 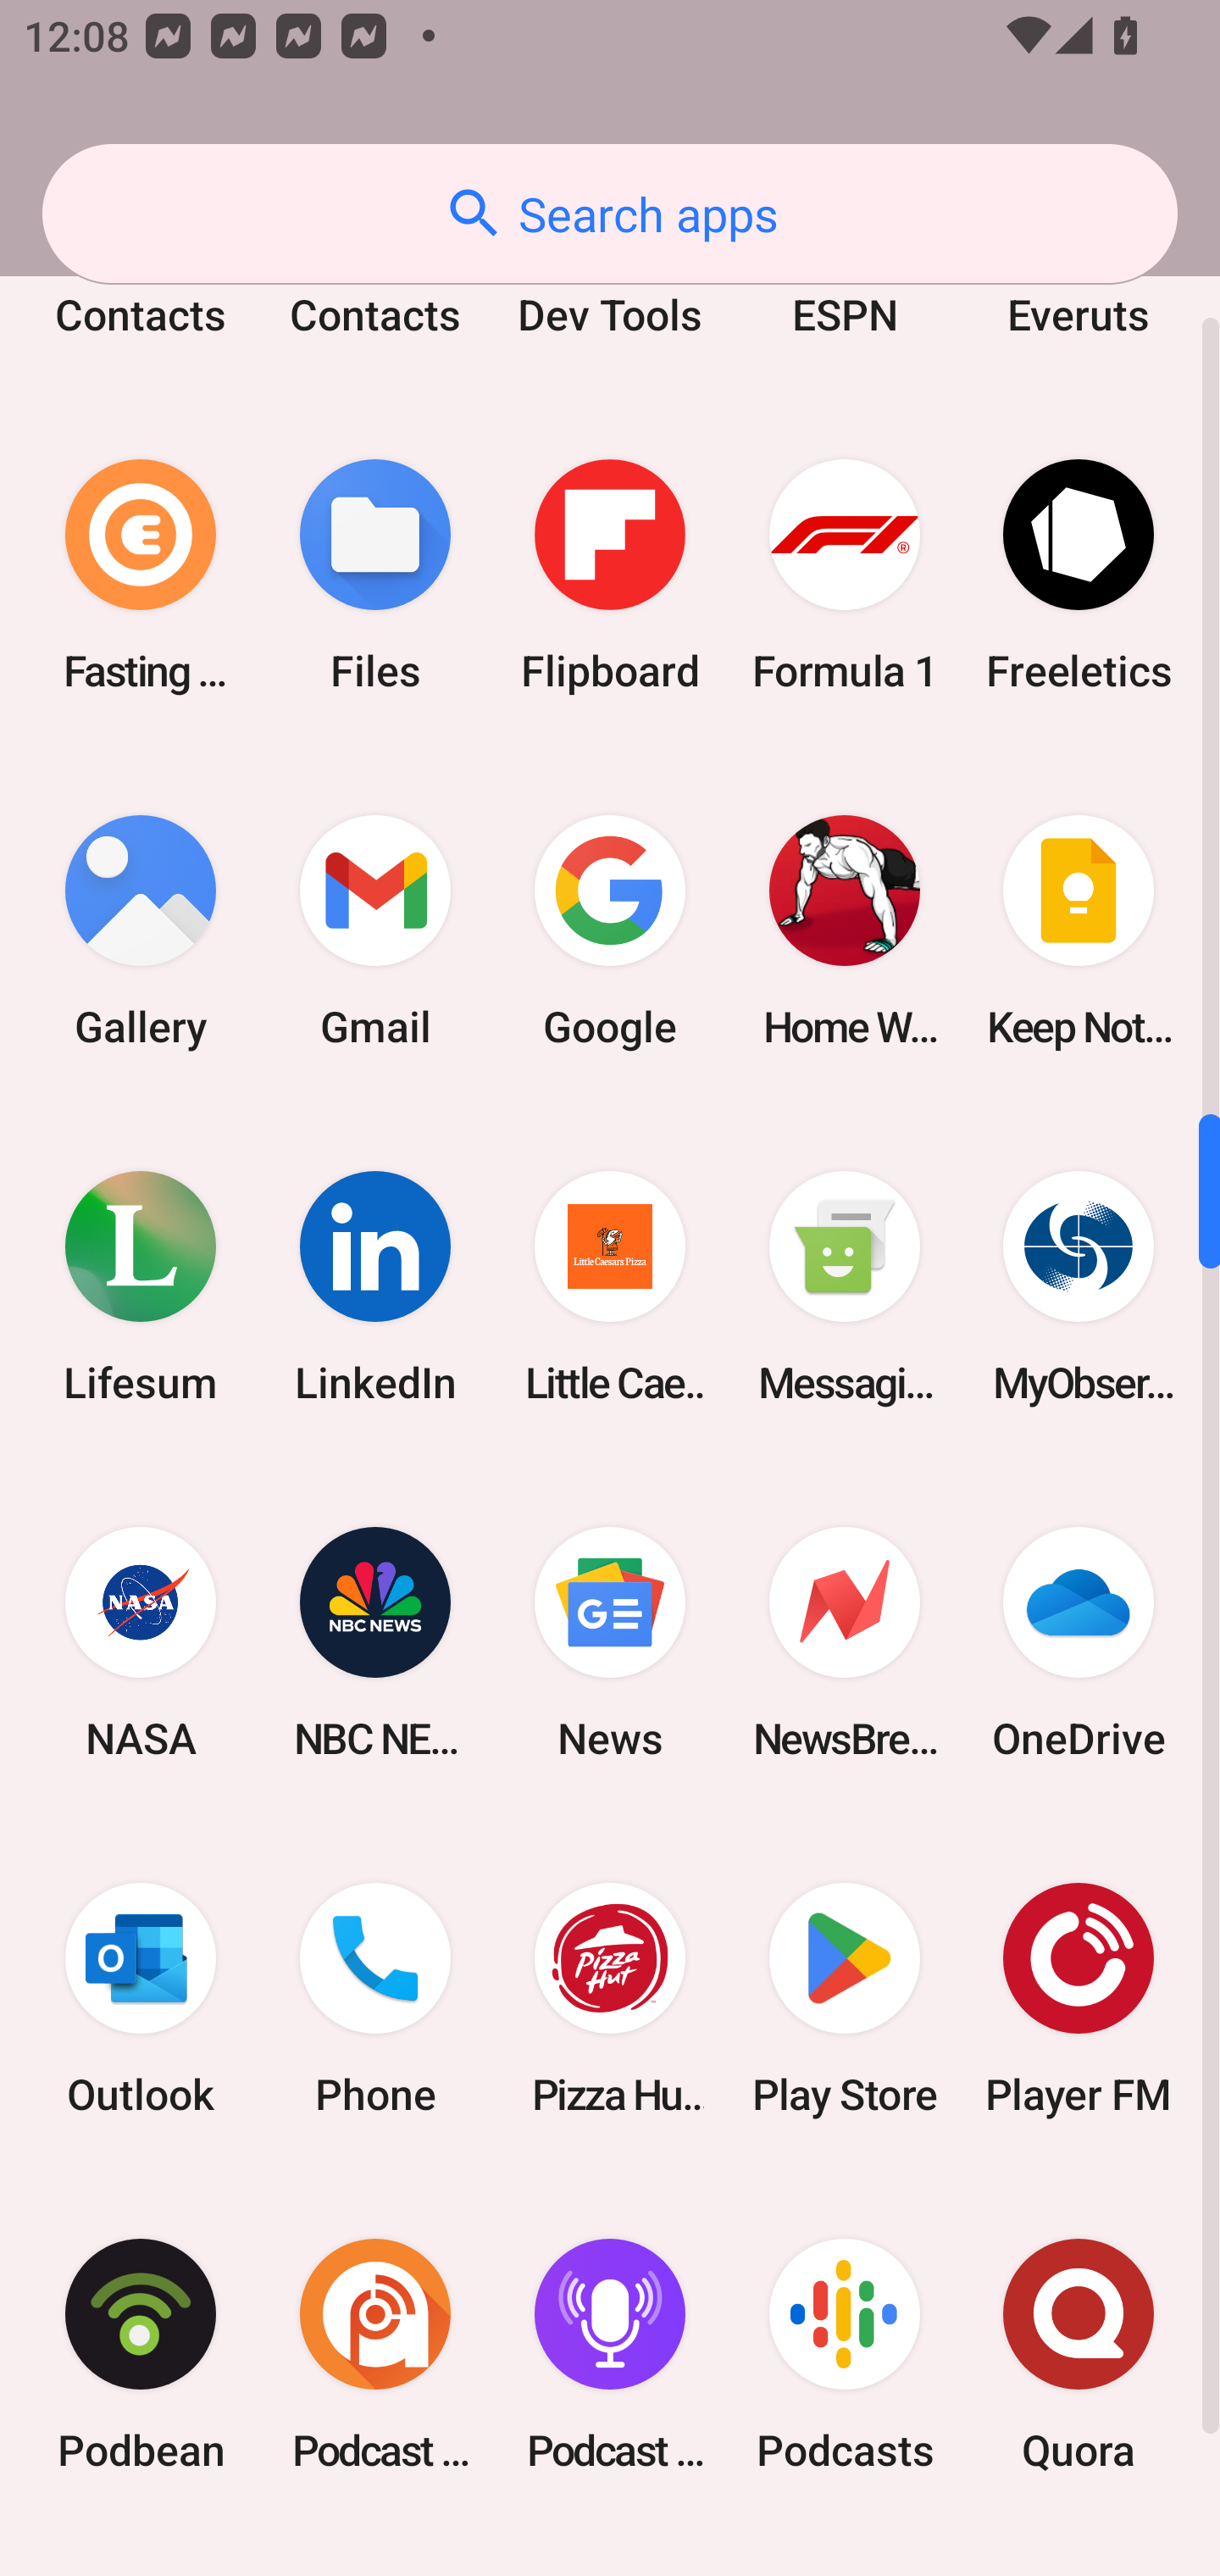 What do you see at coordinates (1079, 575) in the screenshot?
I see `Freeletics` at bounding box center [1079, 575].